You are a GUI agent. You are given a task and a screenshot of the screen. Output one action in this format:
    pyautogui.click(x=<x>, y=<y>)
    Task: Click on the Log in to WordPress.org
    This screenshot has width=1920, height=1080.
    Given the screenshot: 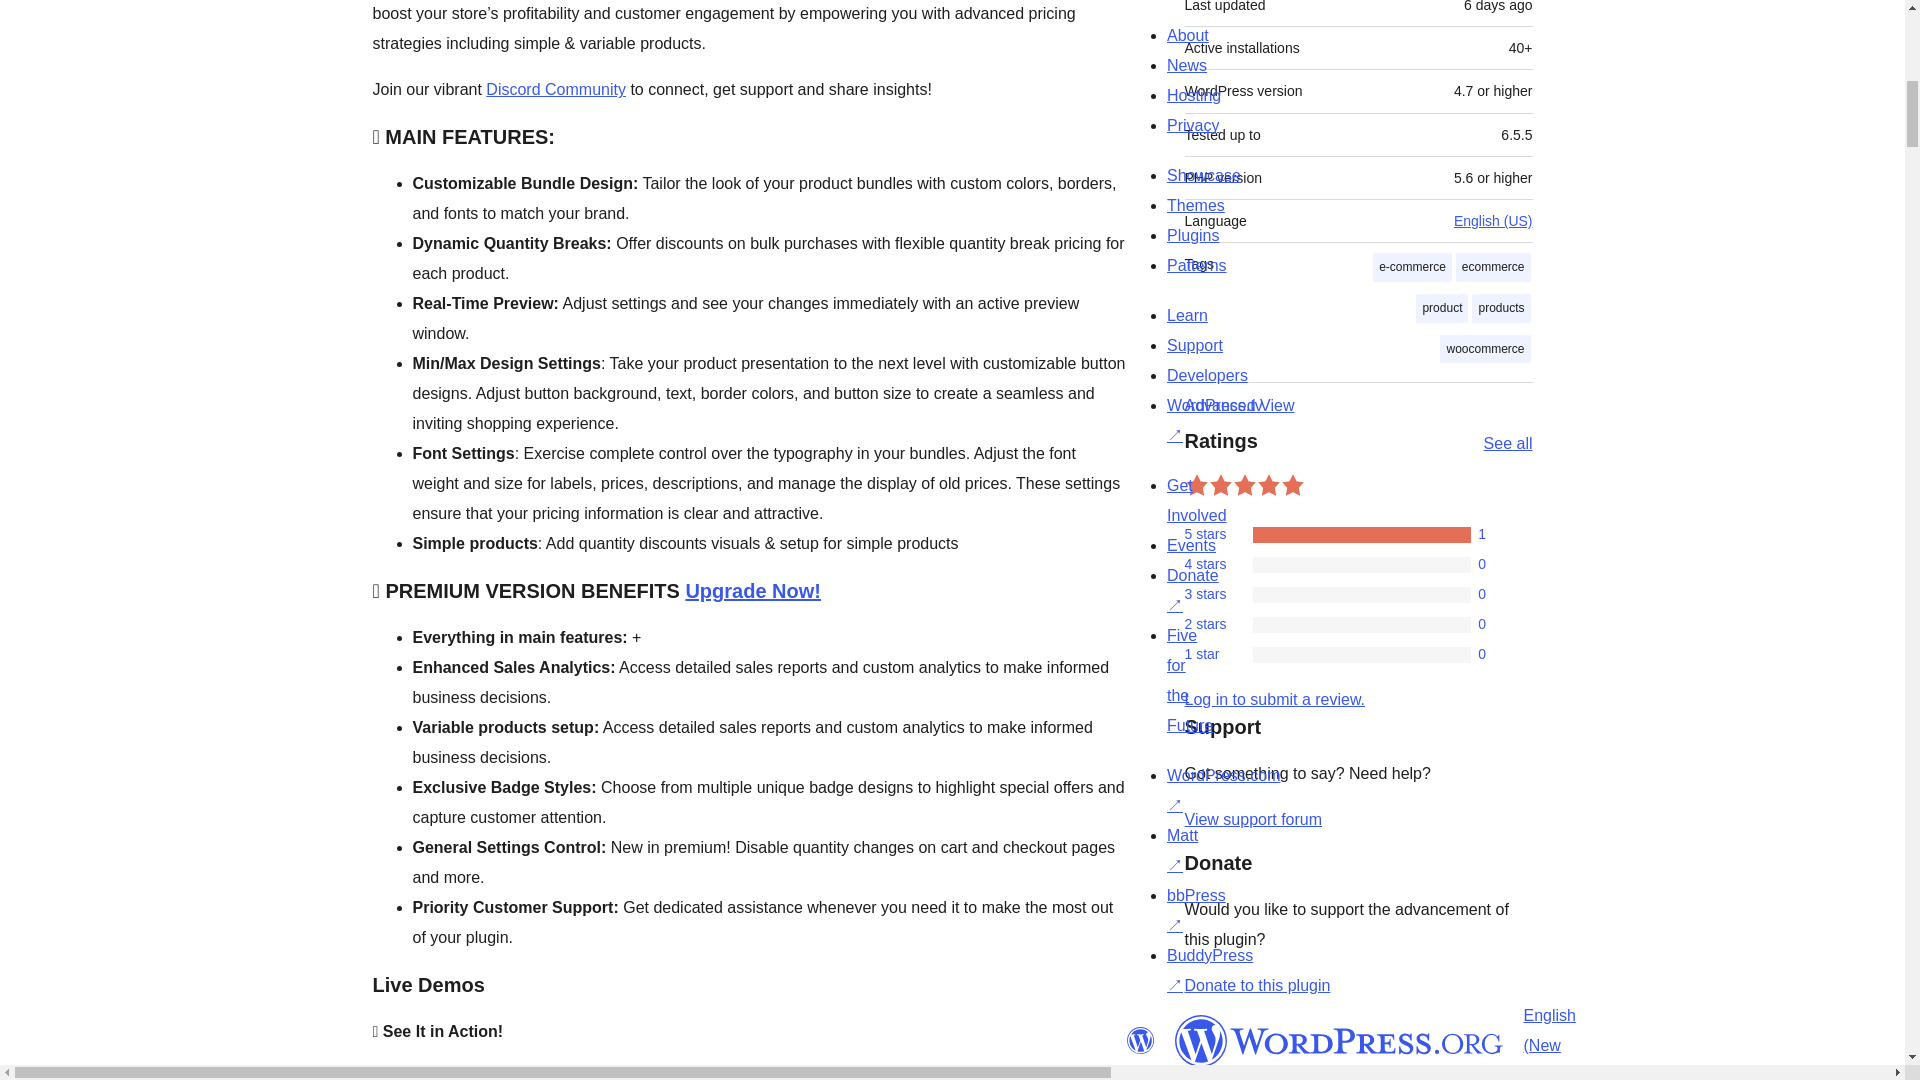 What is the action you would take?
    pyautogui.click(x=1274, y=700)
    